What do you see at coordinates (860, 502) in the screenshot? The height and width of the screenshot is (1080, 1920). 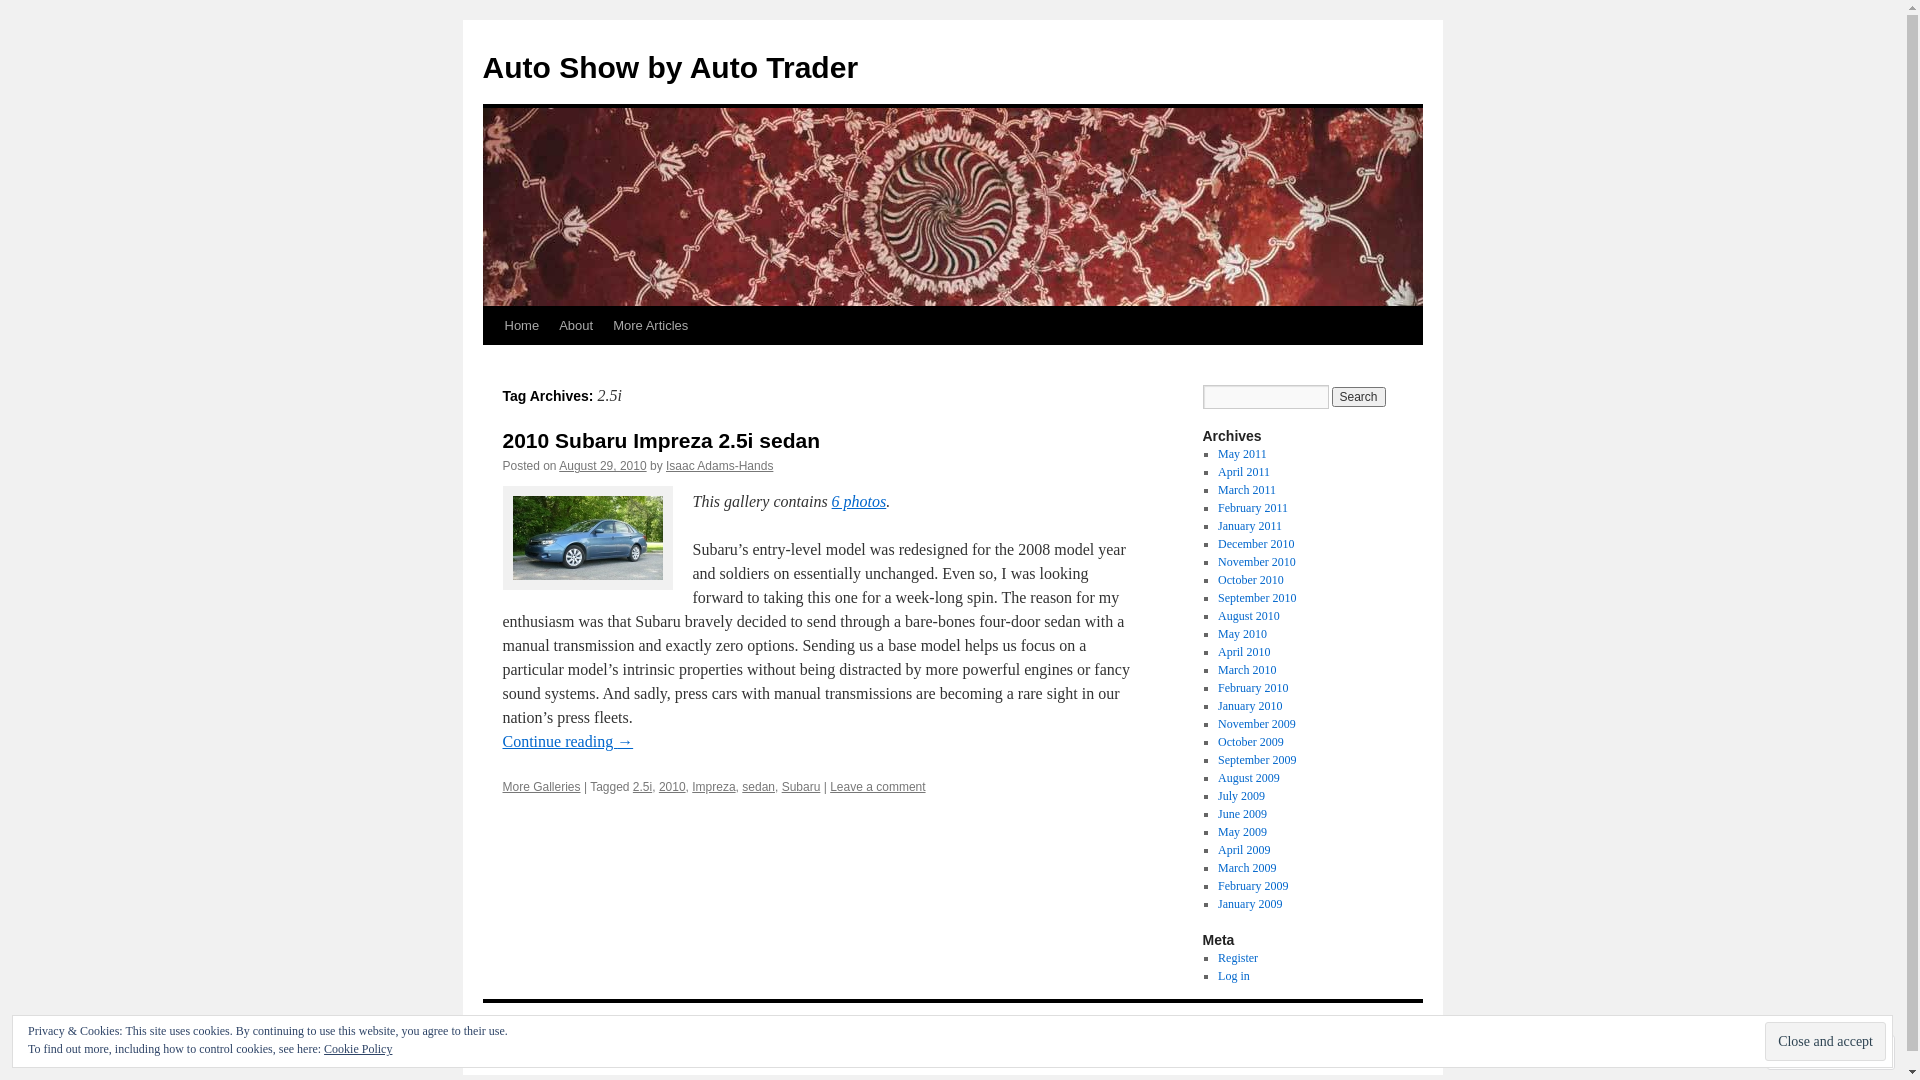 I see `6 photos` at bounding box center [860, 502].